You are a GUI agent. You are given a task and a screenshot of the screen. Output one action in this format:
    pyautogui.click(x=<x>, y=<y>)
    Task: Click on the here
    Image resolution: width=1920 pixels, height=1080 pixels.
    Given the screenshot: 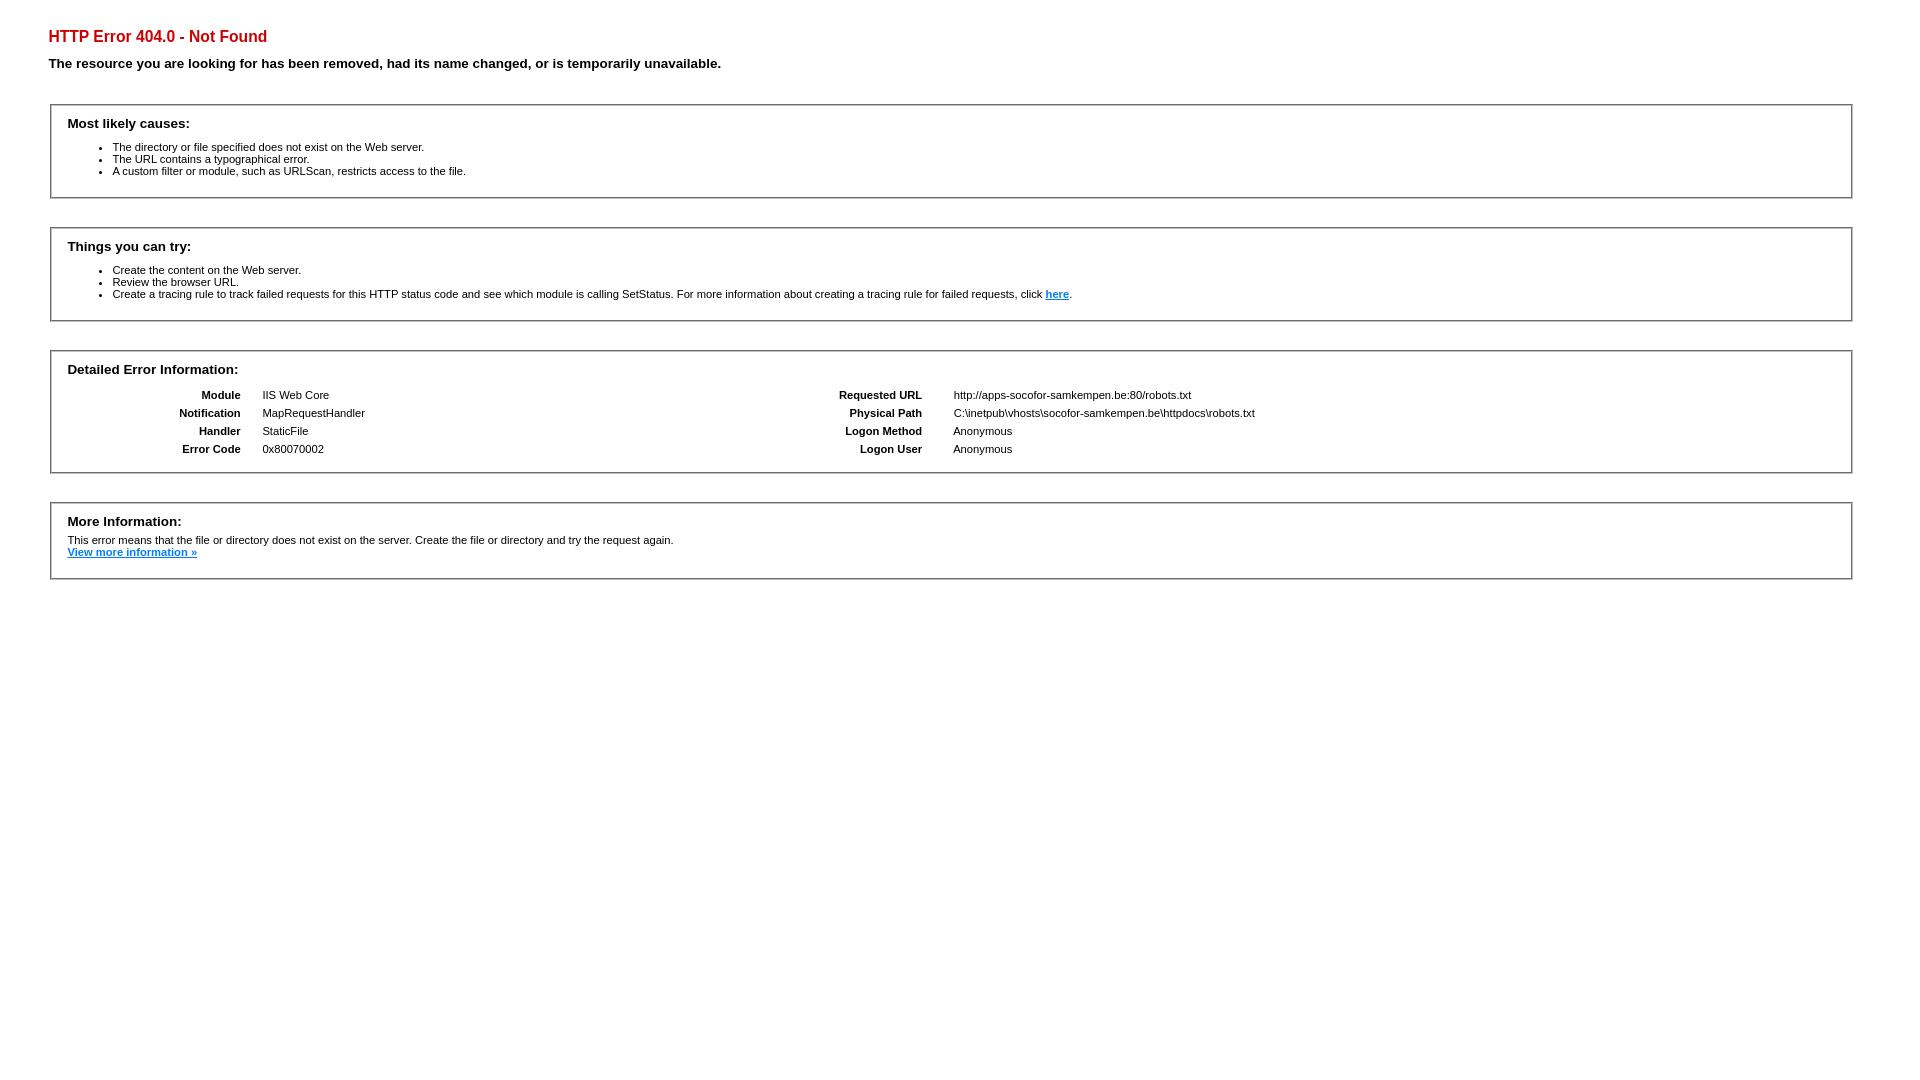 What is the action you would take?
    pyautogui.click(x=1058, y=294)
    